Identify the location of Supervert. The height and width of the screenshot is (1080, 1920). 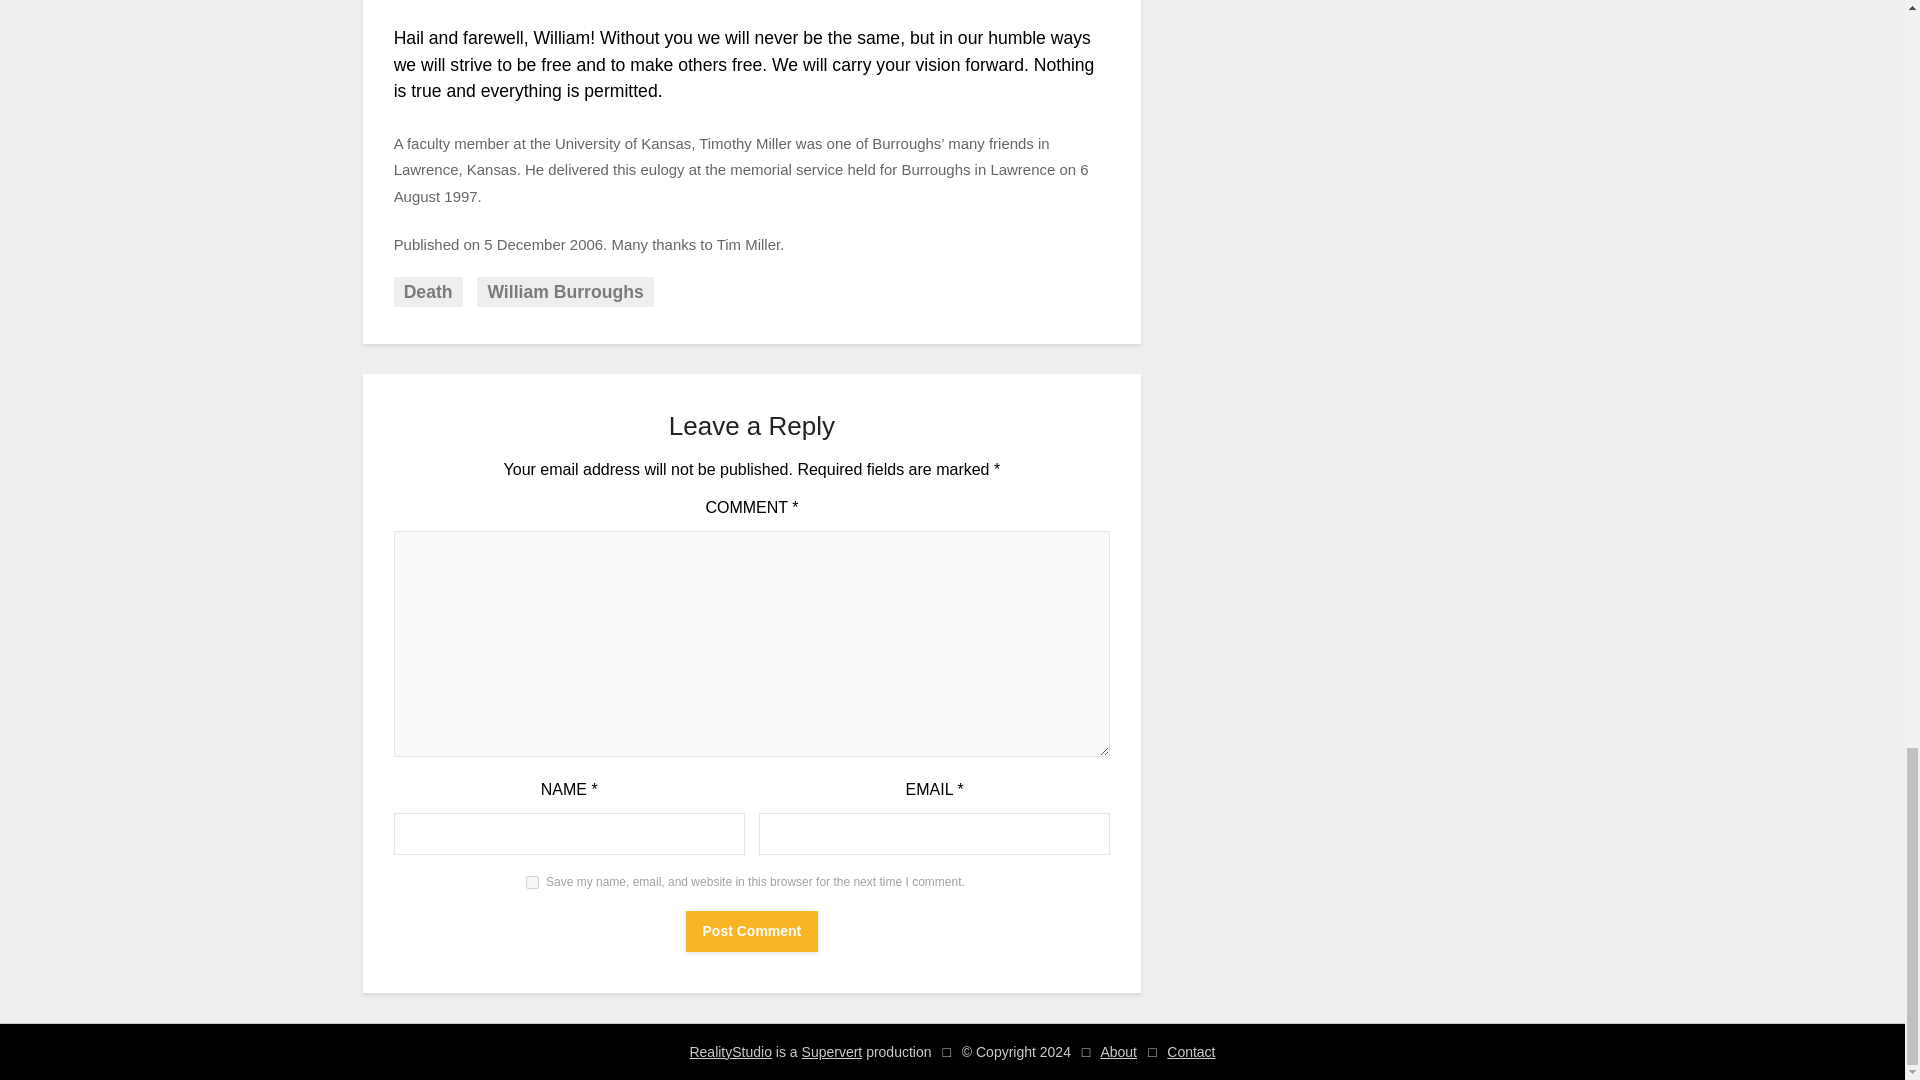
(832, 1052).